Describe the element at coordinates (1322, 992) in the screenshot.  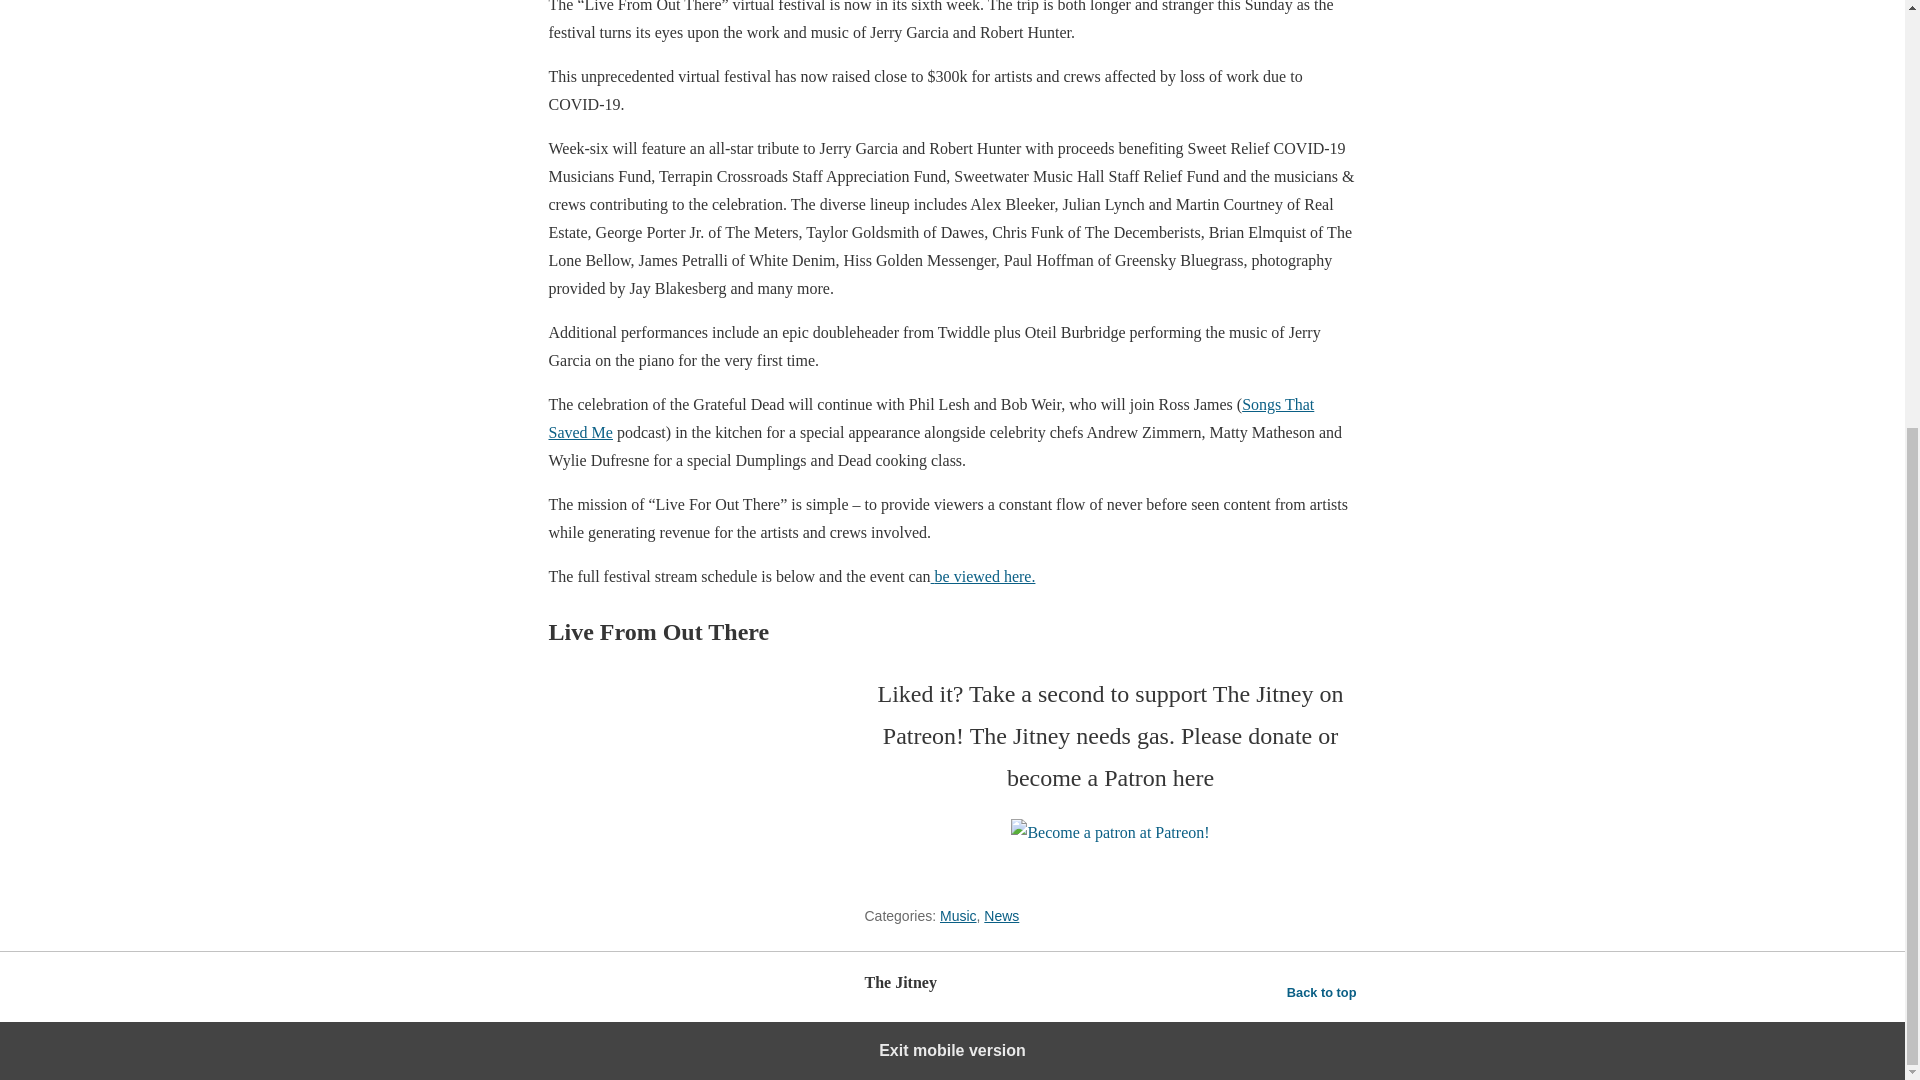
I see `Back to top` at that location.